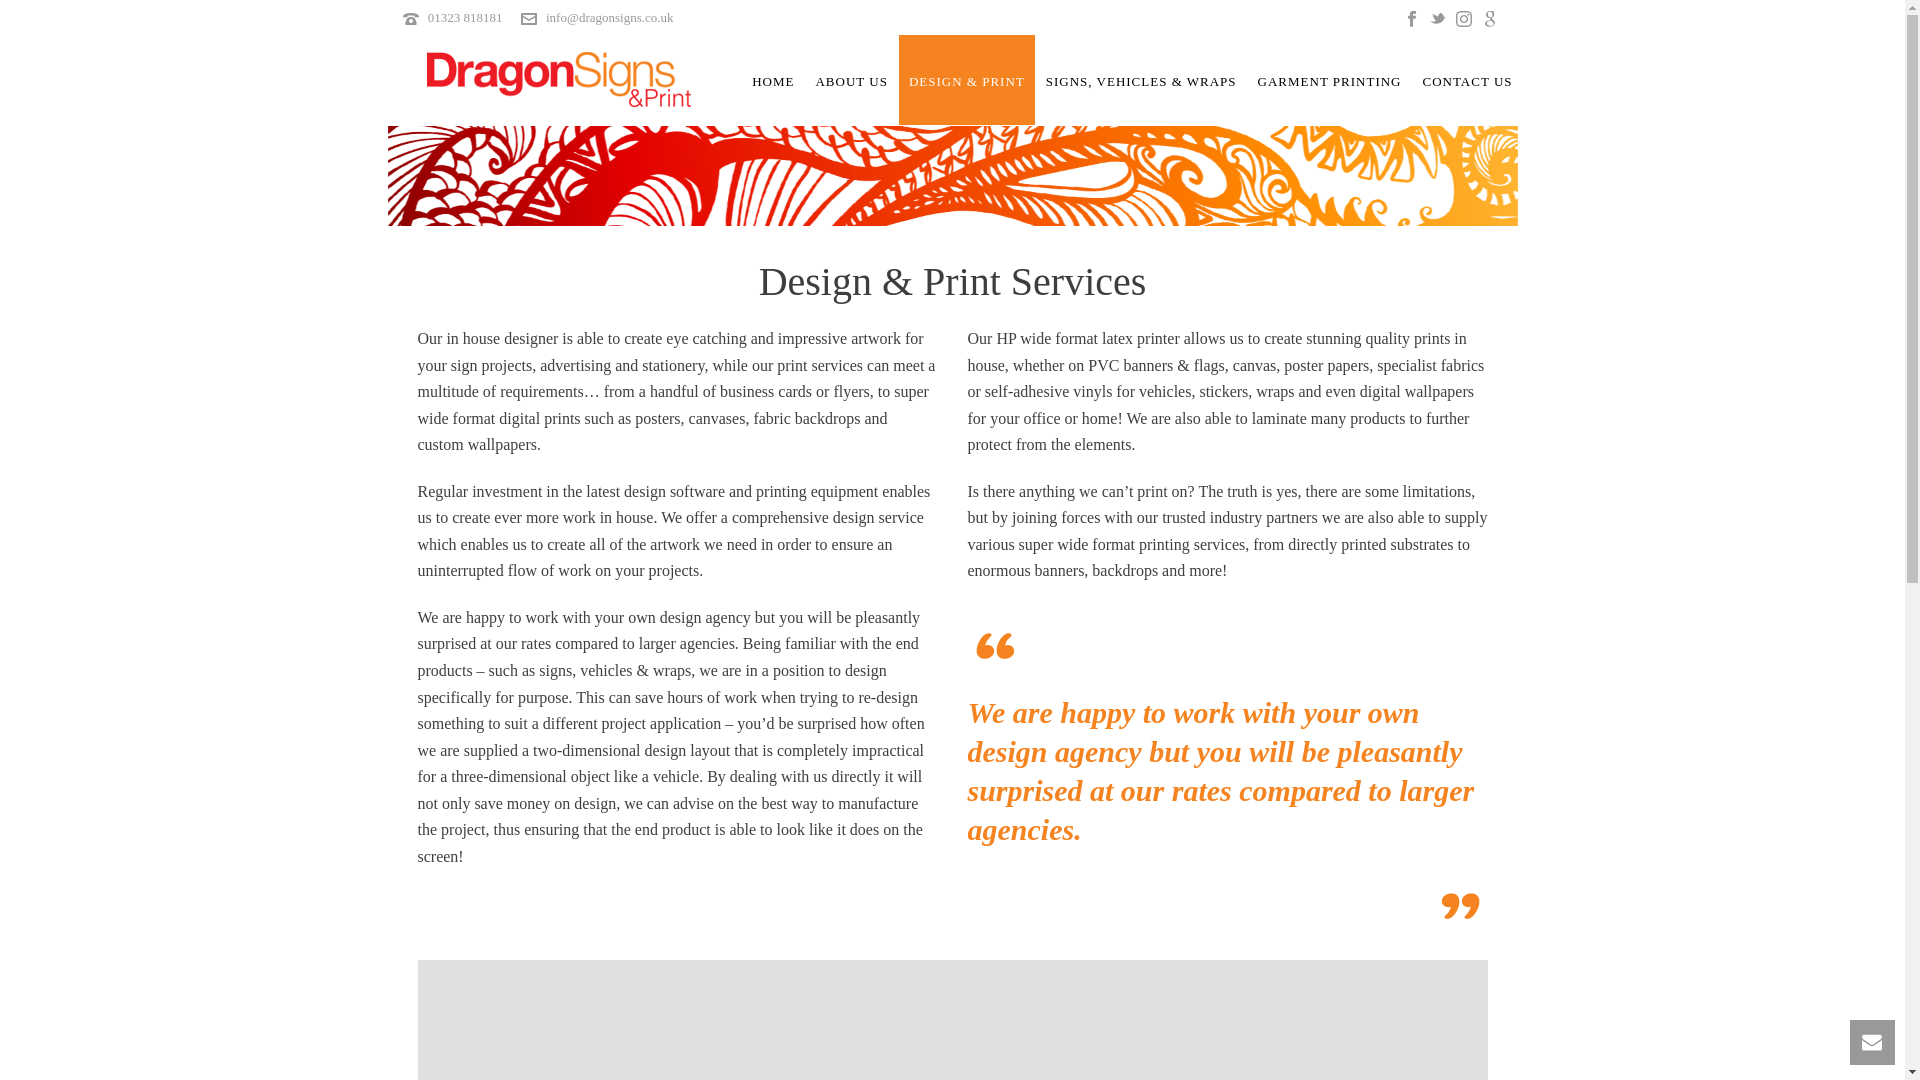 The width and height of the screenshot is (1920, 1080). What do you see at coordinates (558, 79) in the screenshot?
I see `Print Services Hailsham East Sussex` at bounding box center [558, 79].